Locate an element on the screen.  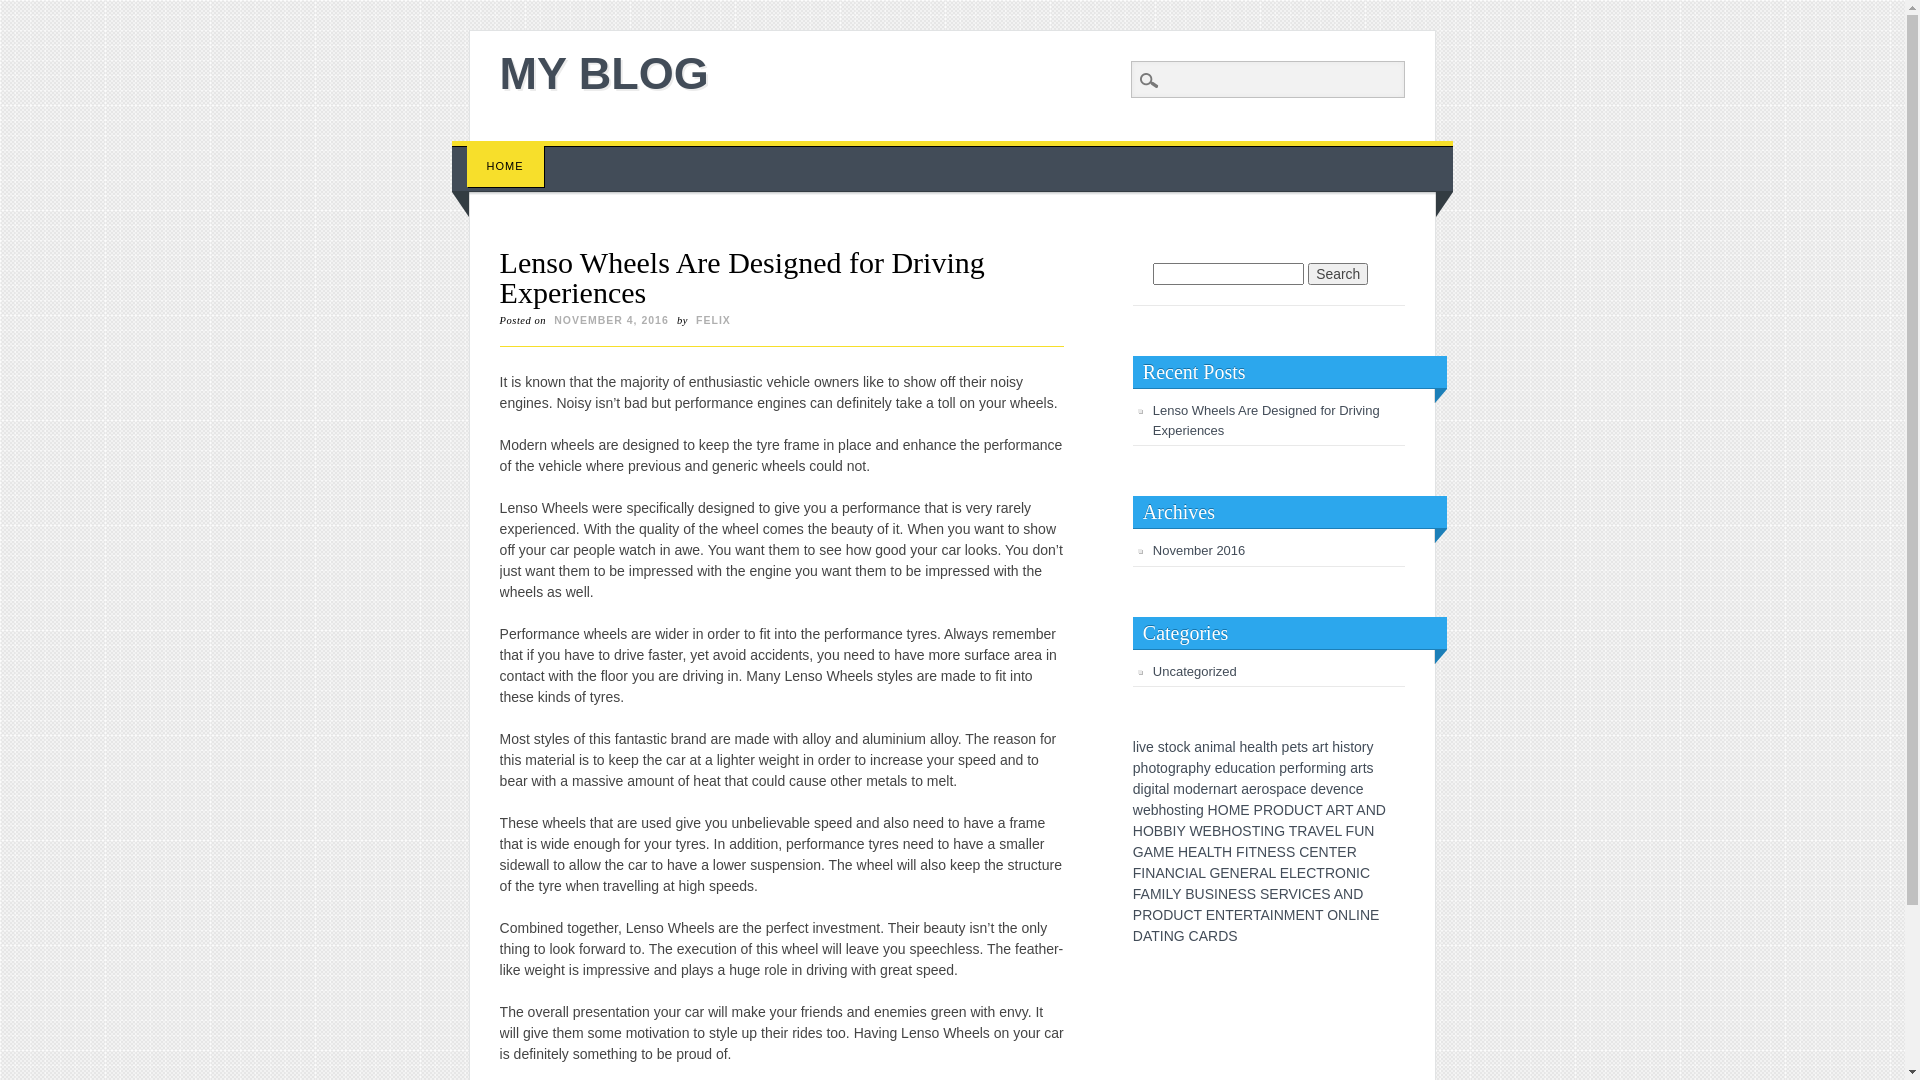
I is located at coordinates (1358, 873).